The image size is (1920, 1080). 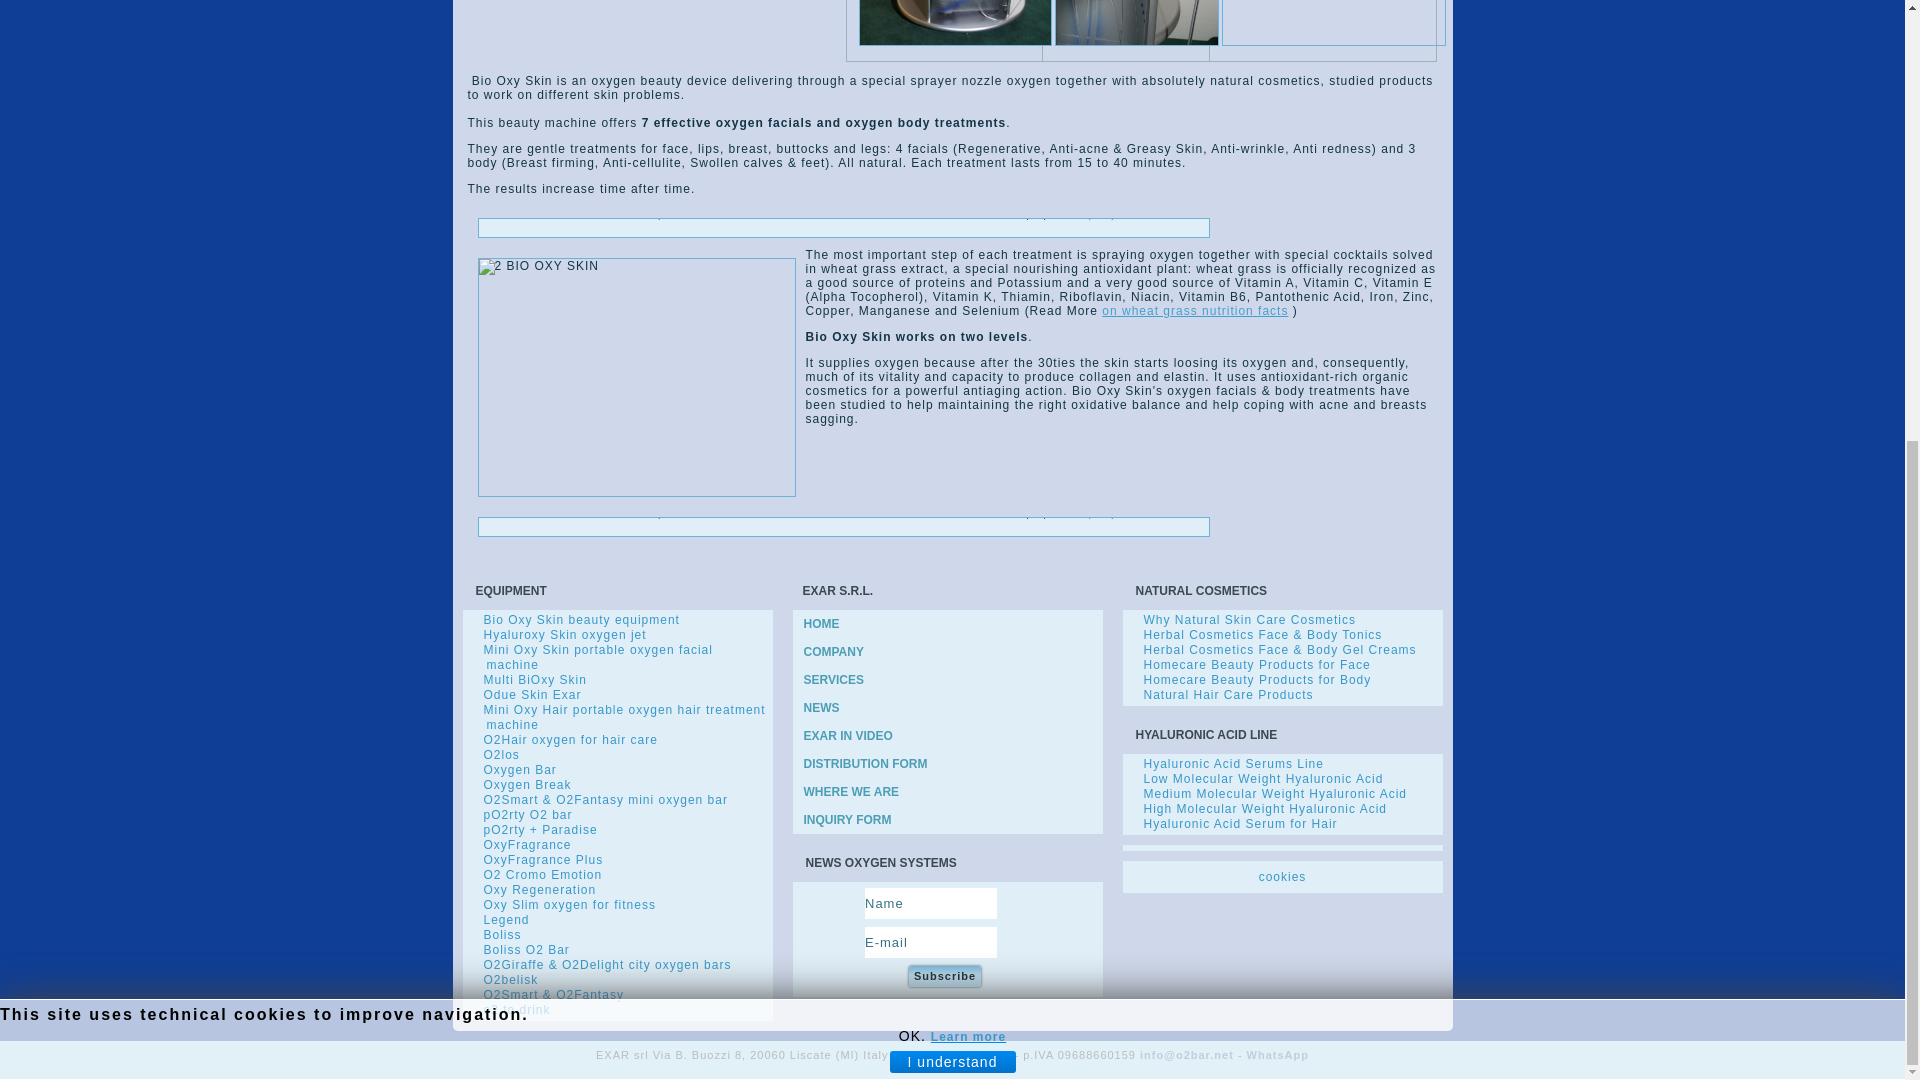 What do you see at coordinates (532, 694) in the screenshot?
I see `Odue Skin Exar` at bounding box center [532, 694].